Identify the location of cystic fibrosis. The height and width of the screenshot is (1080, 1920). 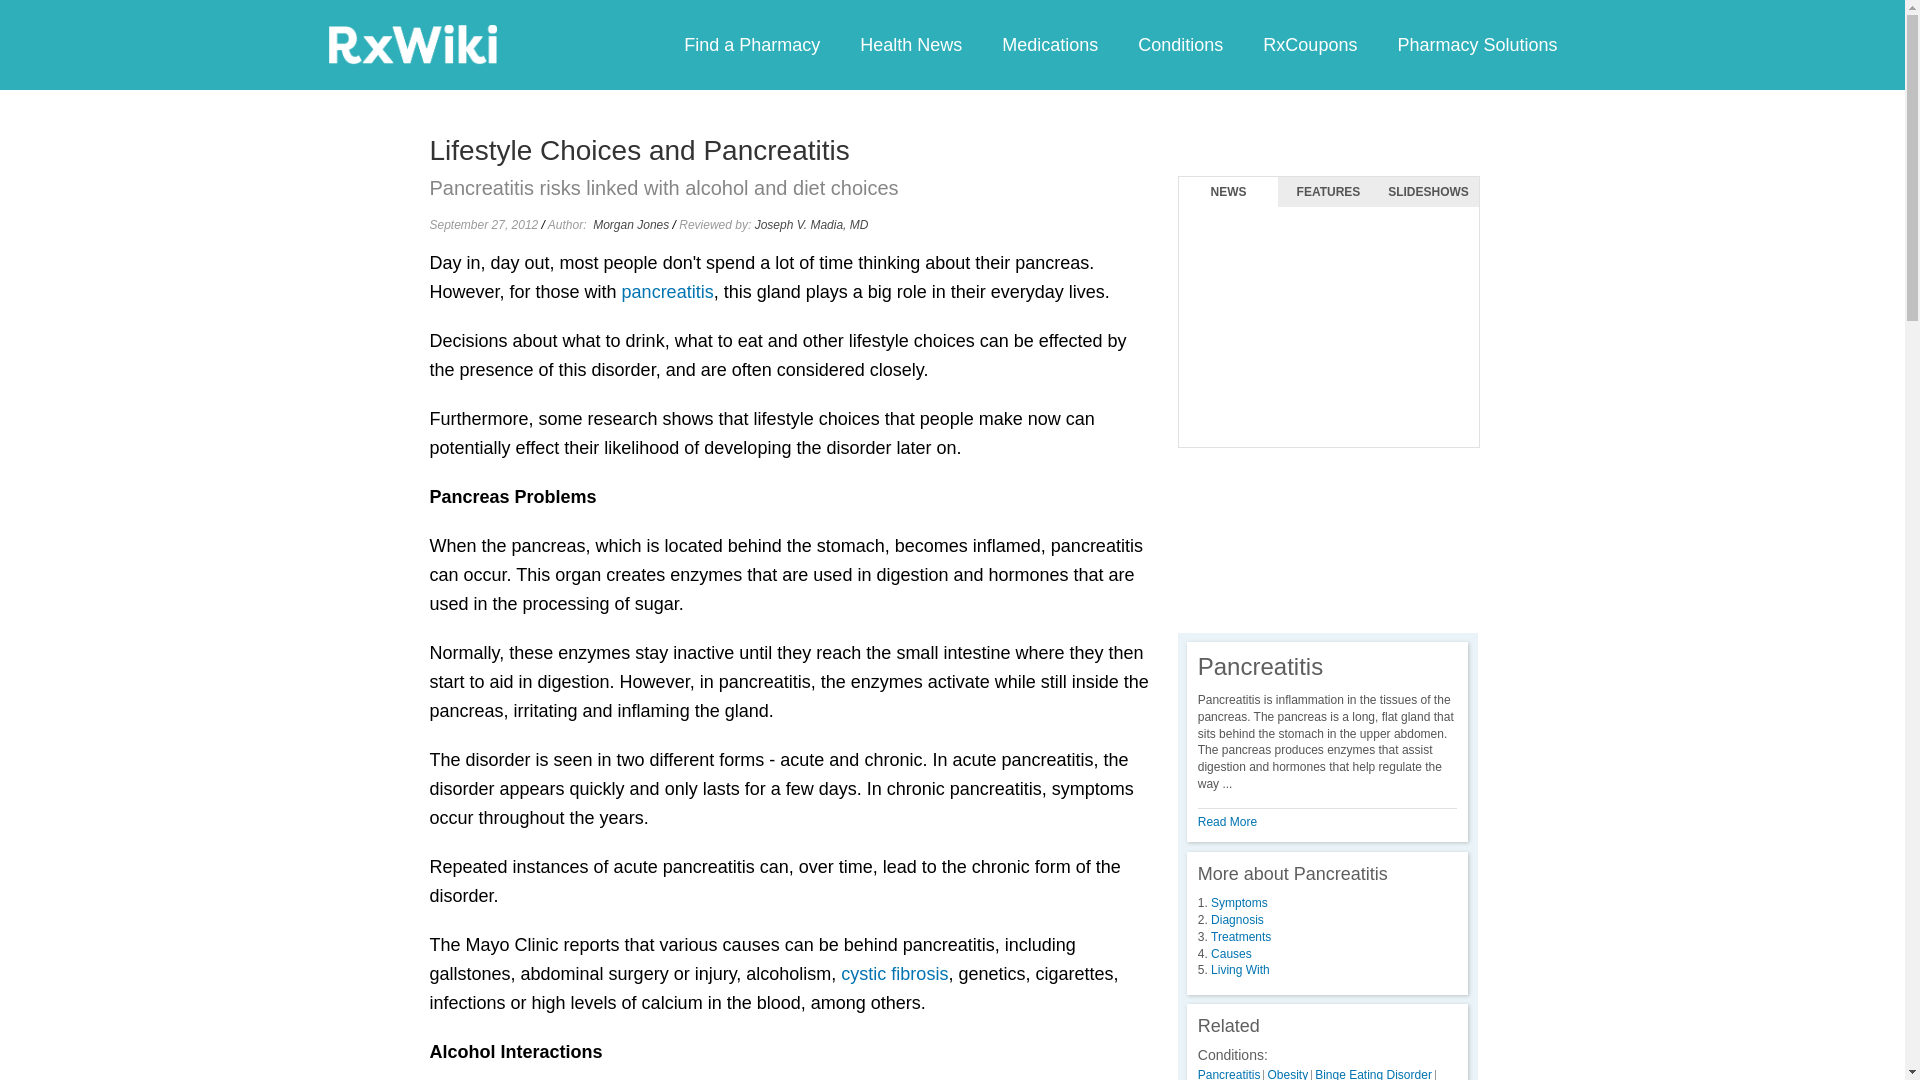
(894, 974).